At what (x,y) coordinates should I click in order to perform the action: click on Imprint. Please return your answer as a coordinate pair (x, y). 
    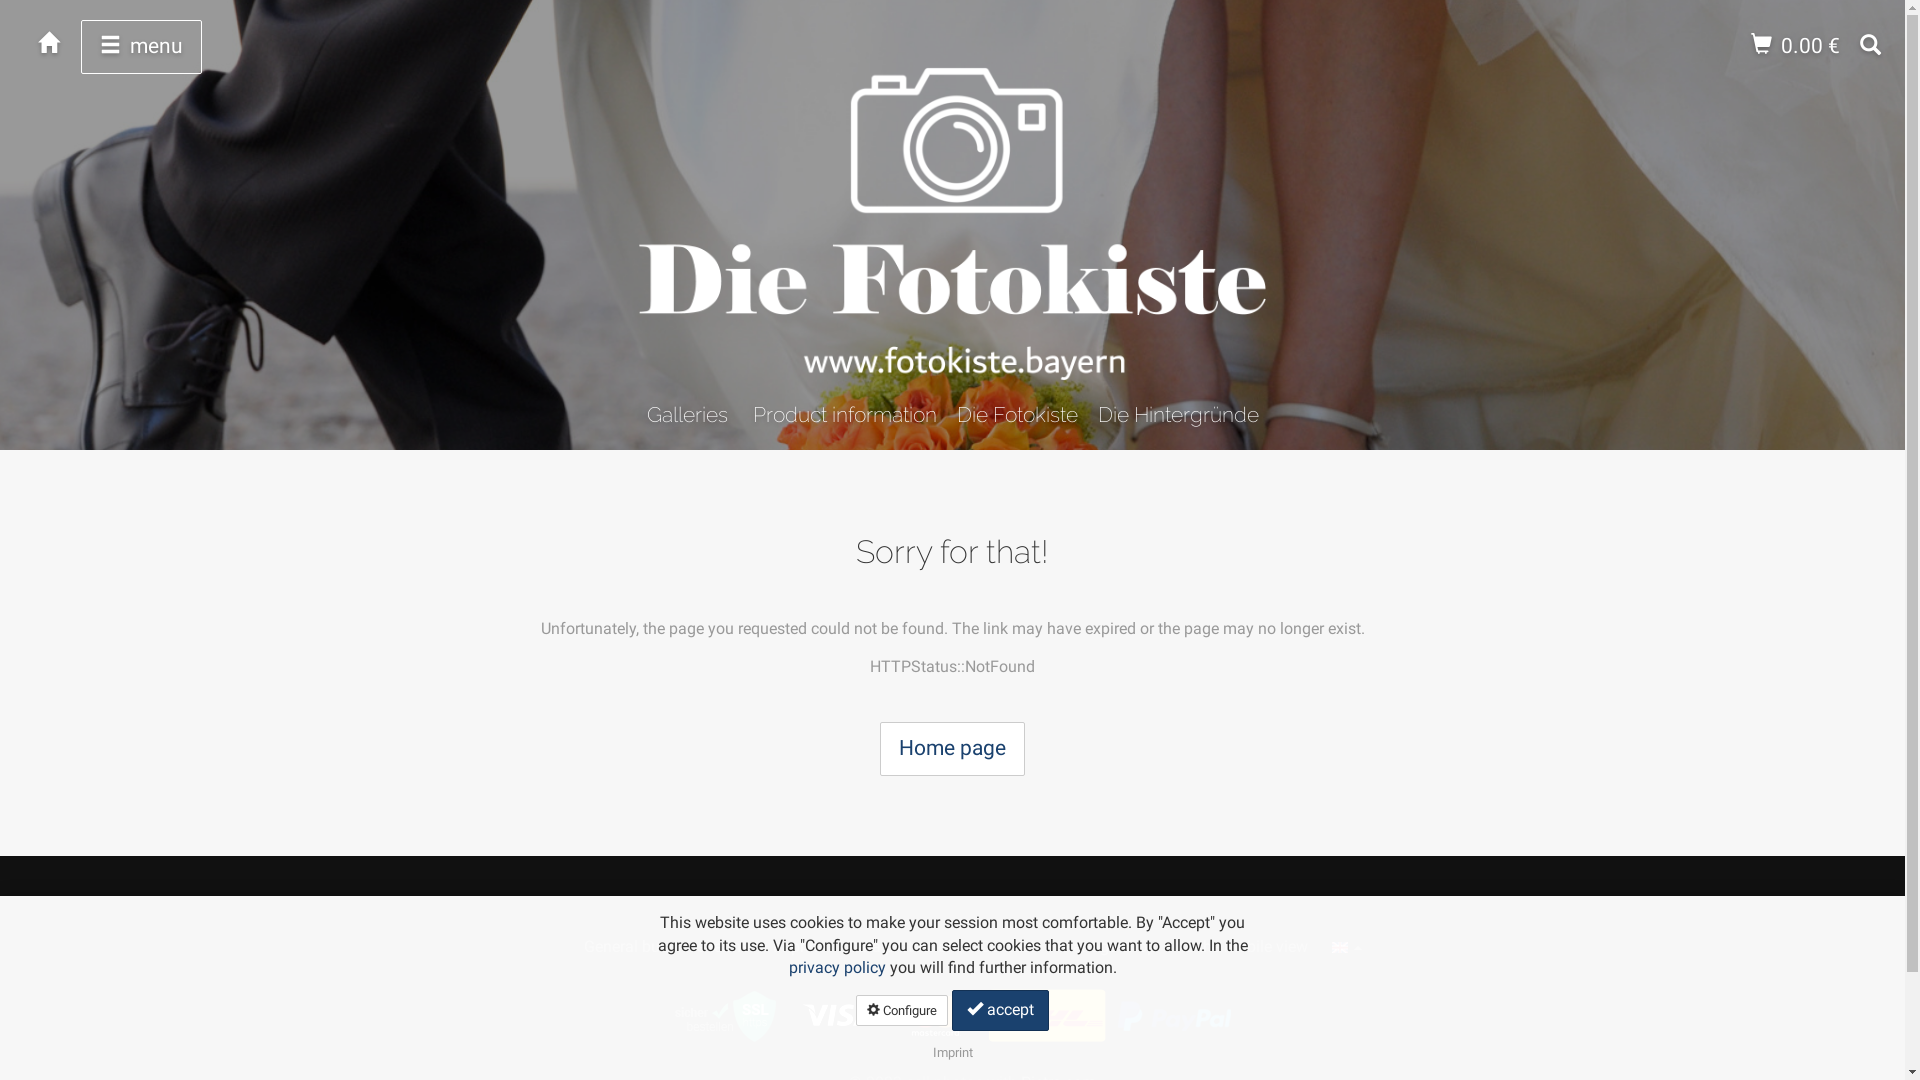
    Looking at the image, I should click on (952, 1052).